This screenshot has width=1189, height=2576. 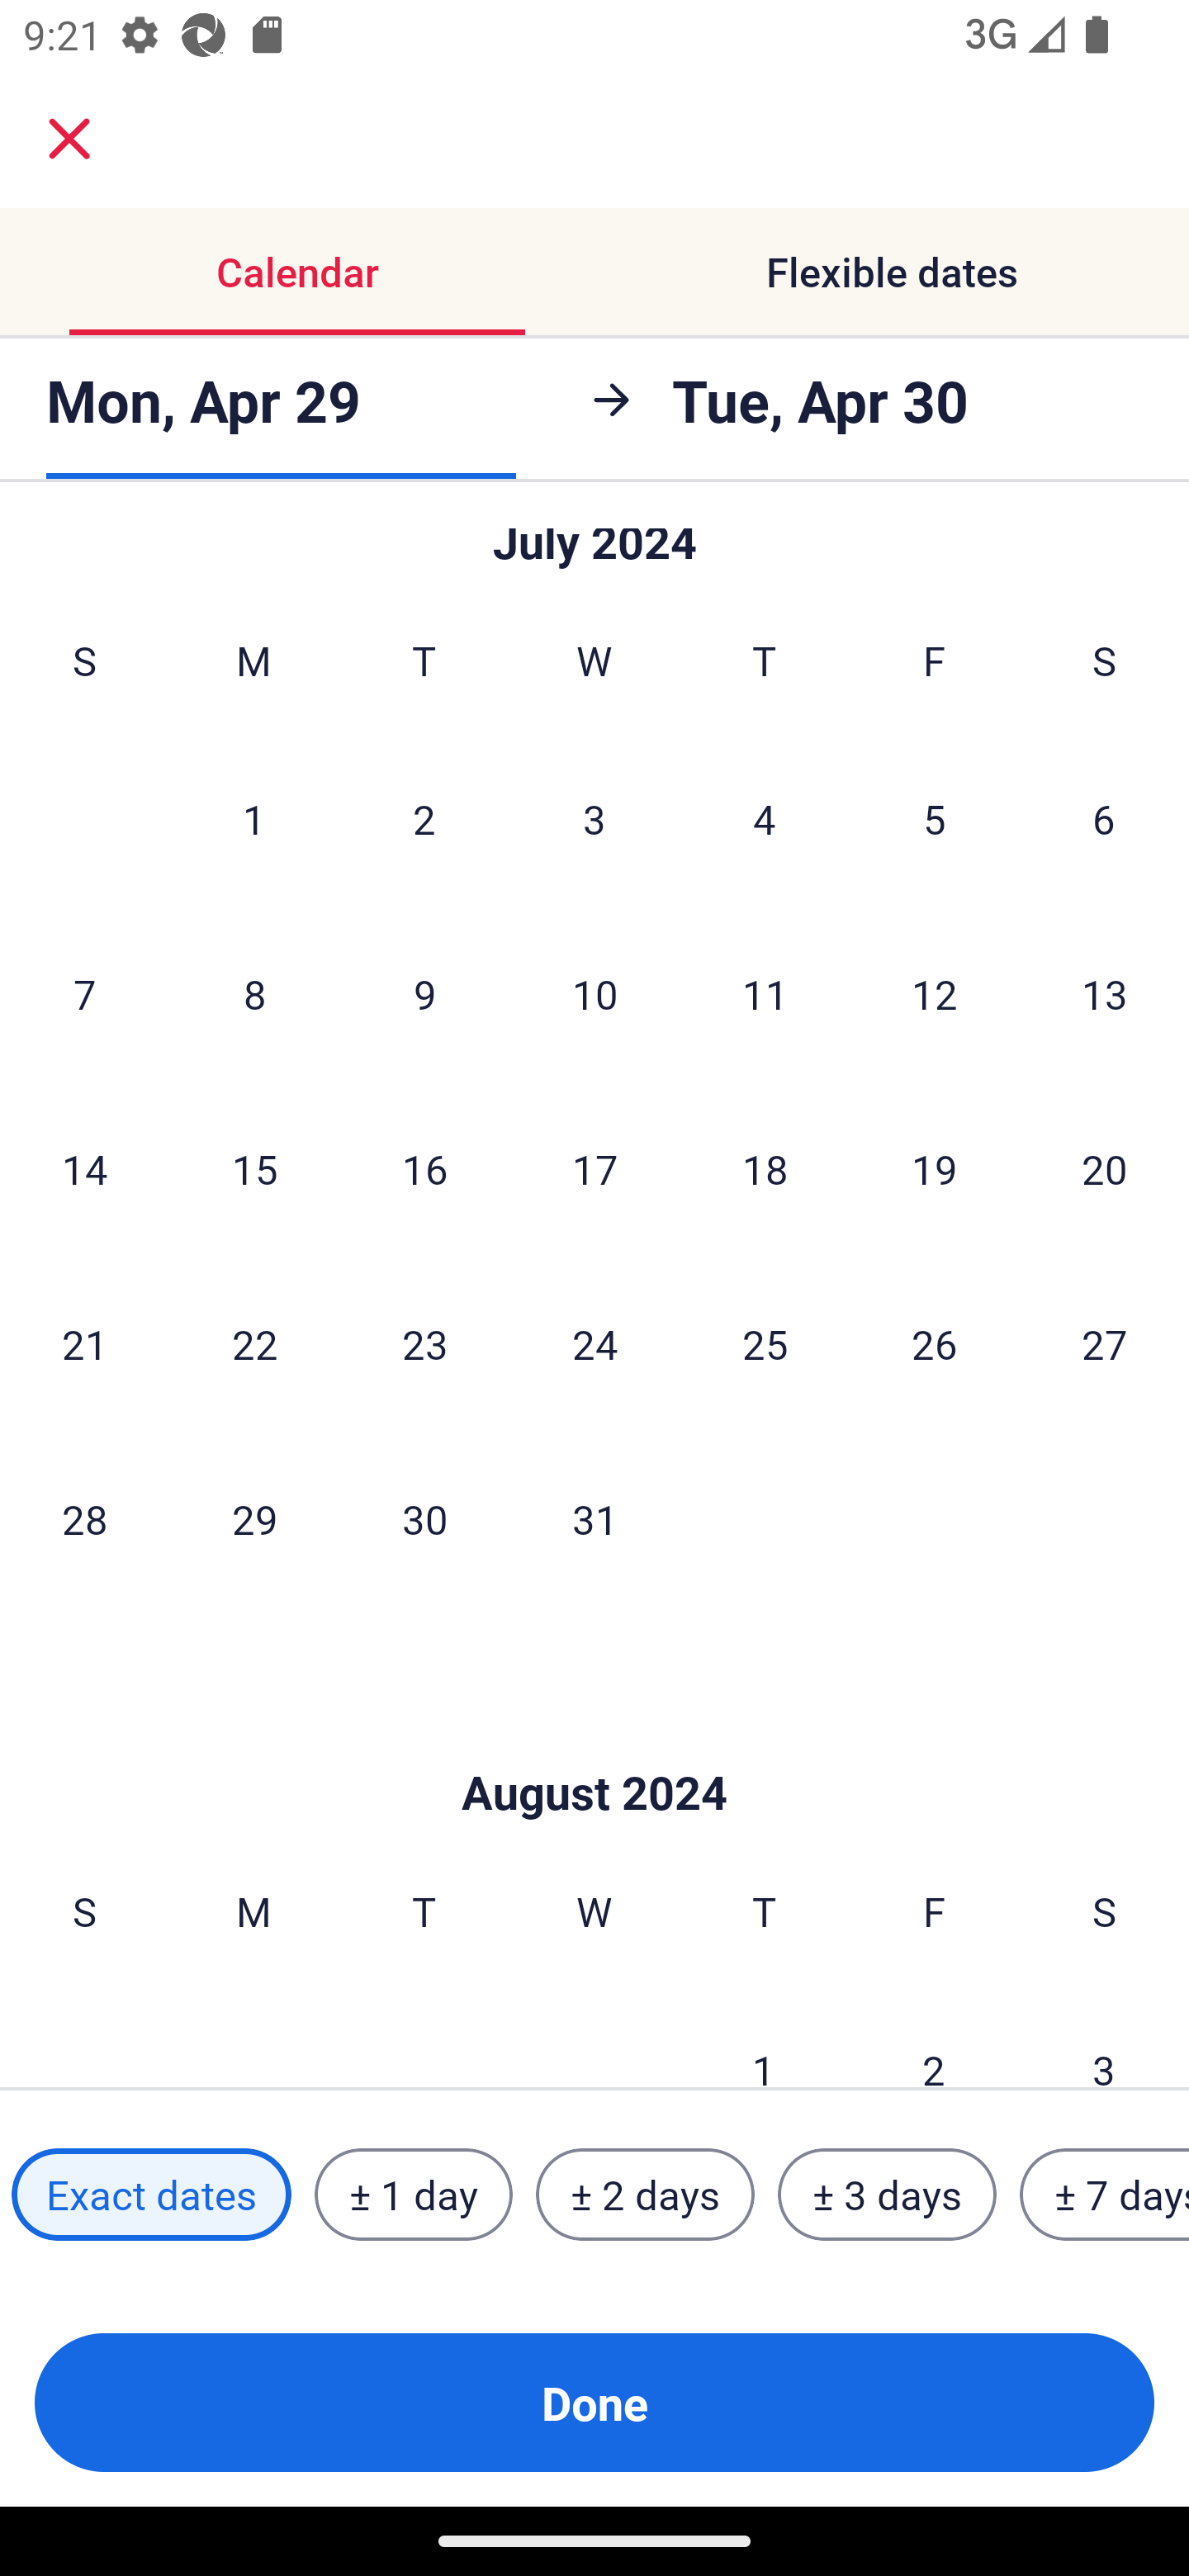 I want to click on close., so click(x=69, y=139).